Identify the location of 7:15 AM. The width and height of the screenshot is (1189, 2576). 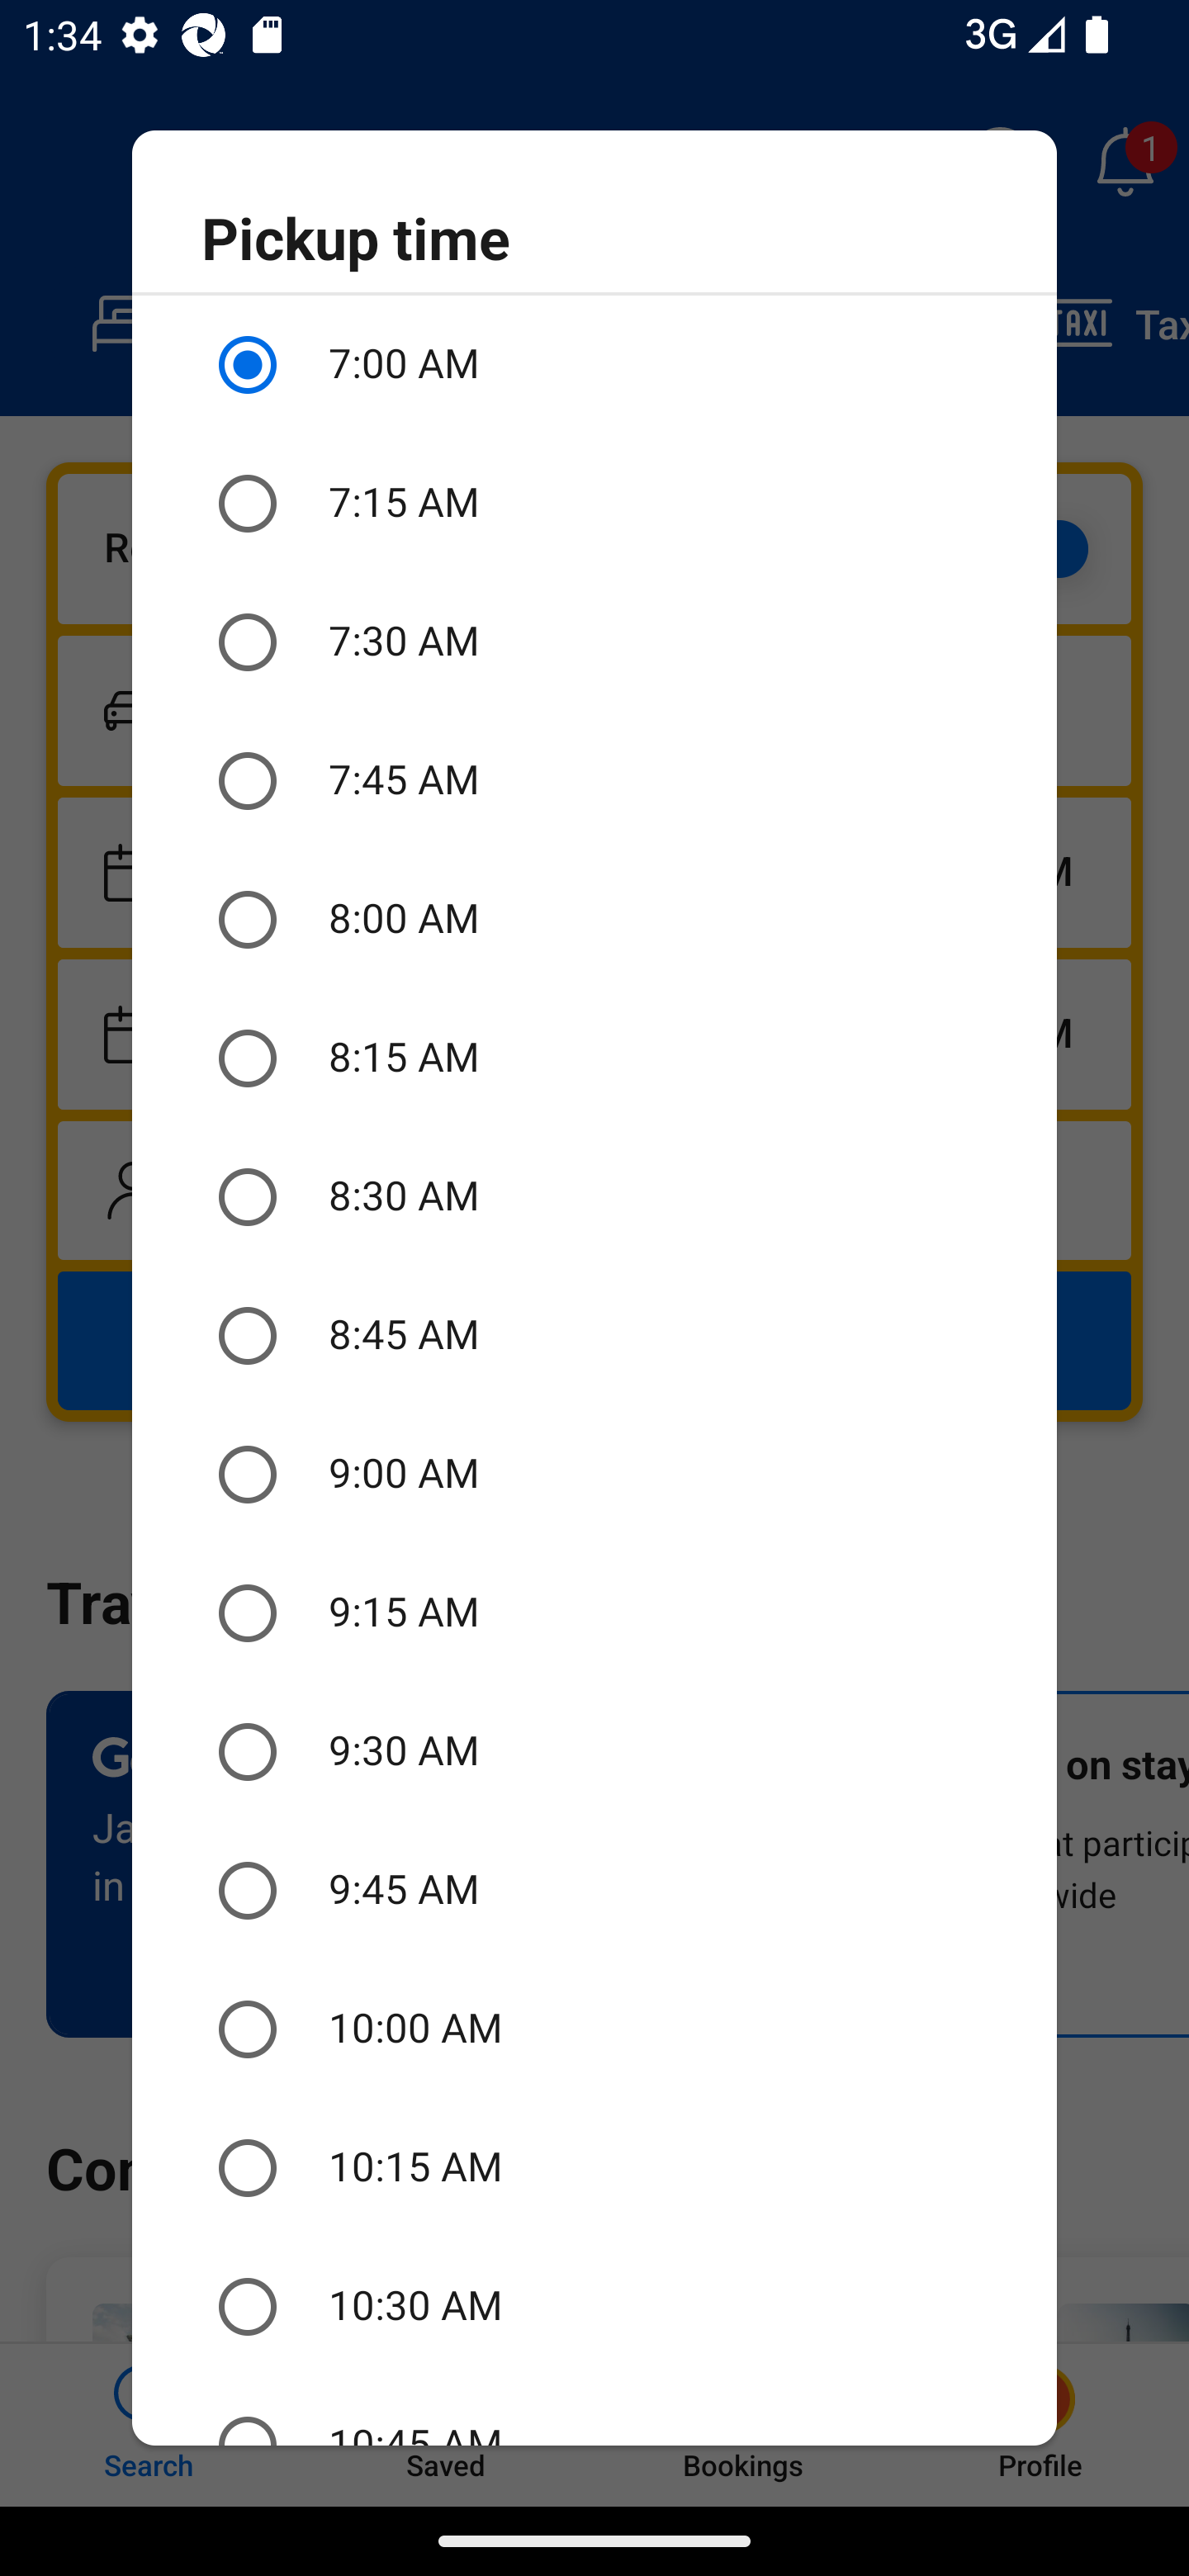
(594, 504).